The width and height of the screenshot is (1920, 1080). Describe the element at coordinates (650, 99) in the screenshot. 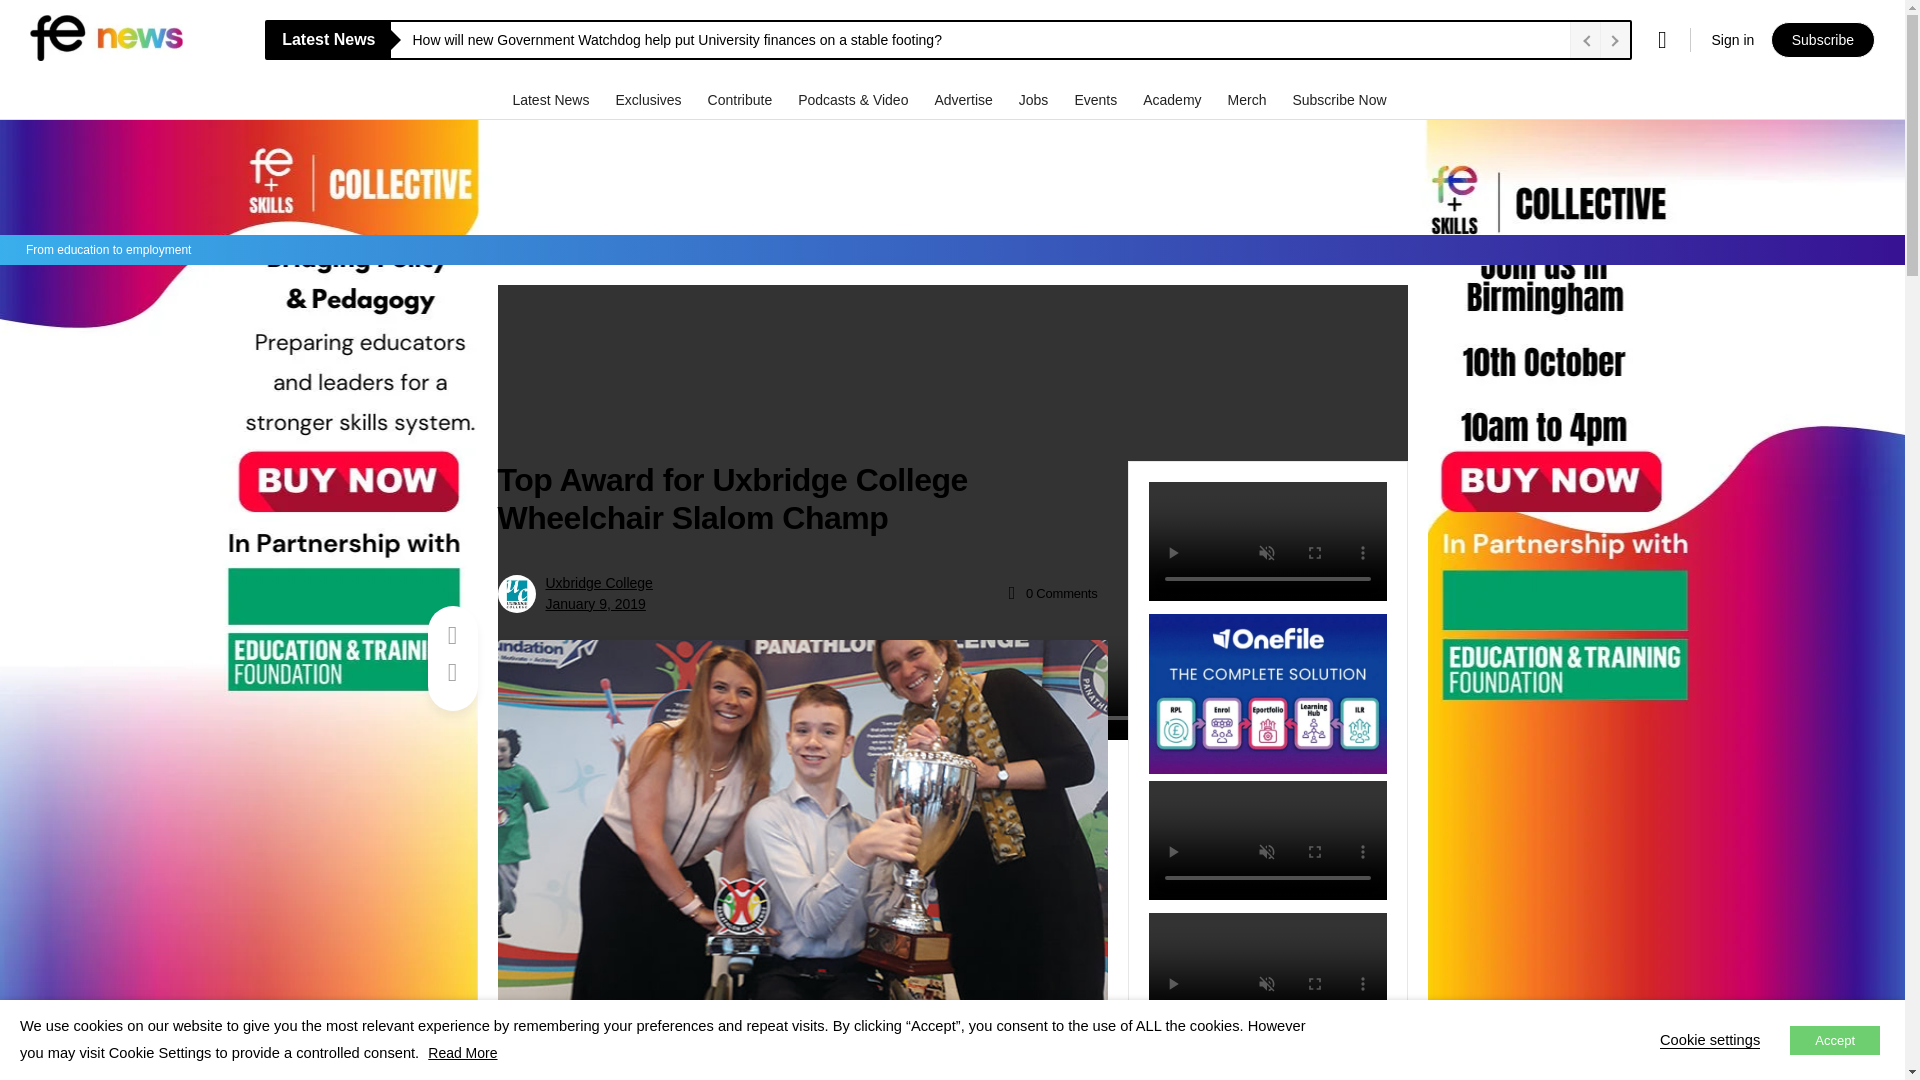

I see `Exclusives` at that location.